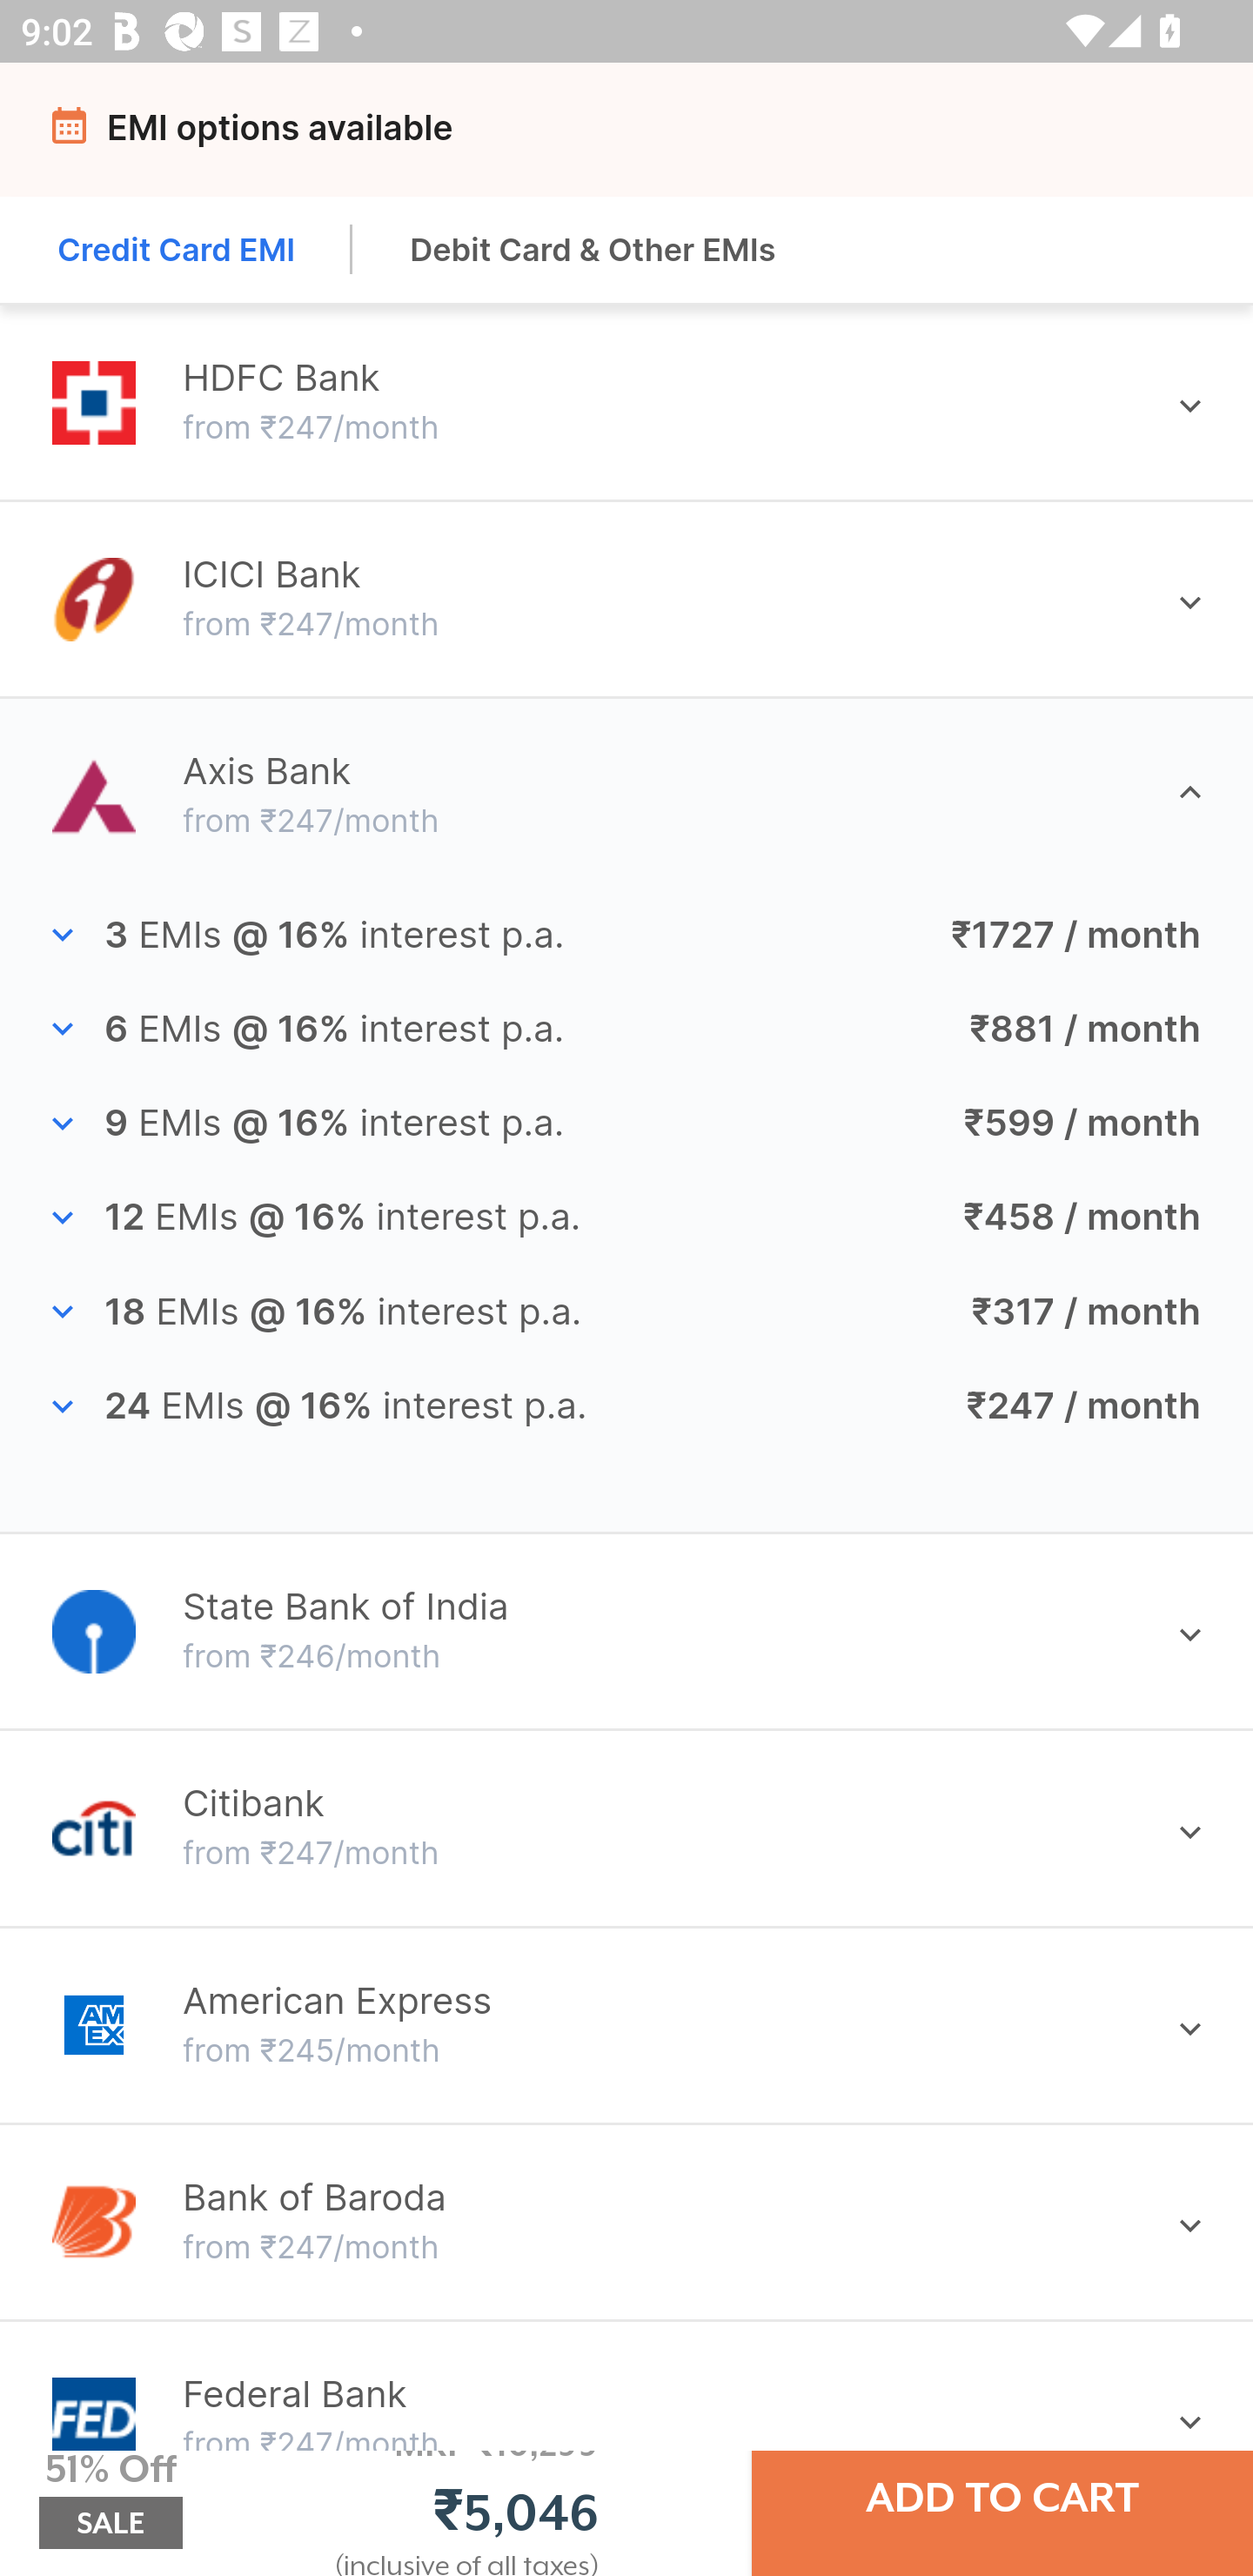 This screenshot has width=1253, height=2576. I want to click on 6 EMIs @ 16% interest p.a. ₹881 / month, so click(626, 1029).